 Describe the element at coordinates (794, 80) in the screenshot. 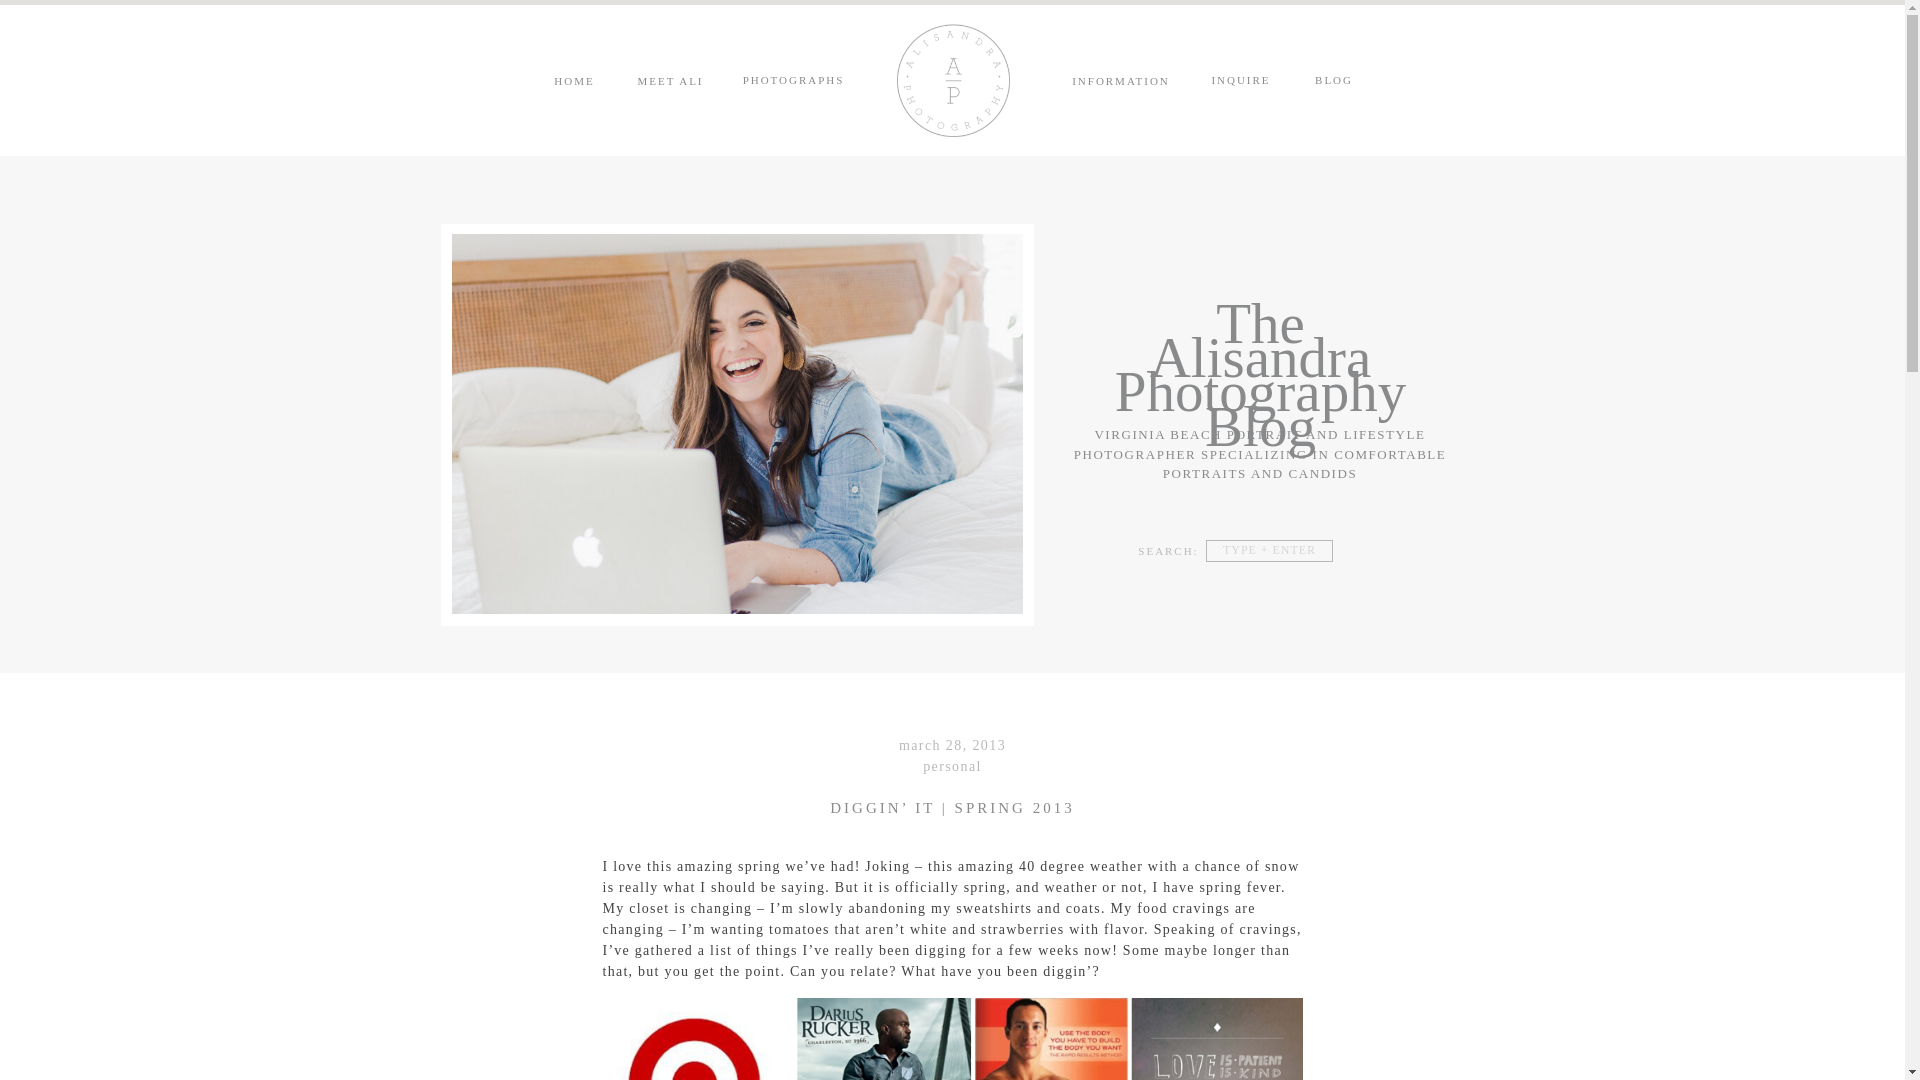

I see `PHOTOGRAPHS` at that location.